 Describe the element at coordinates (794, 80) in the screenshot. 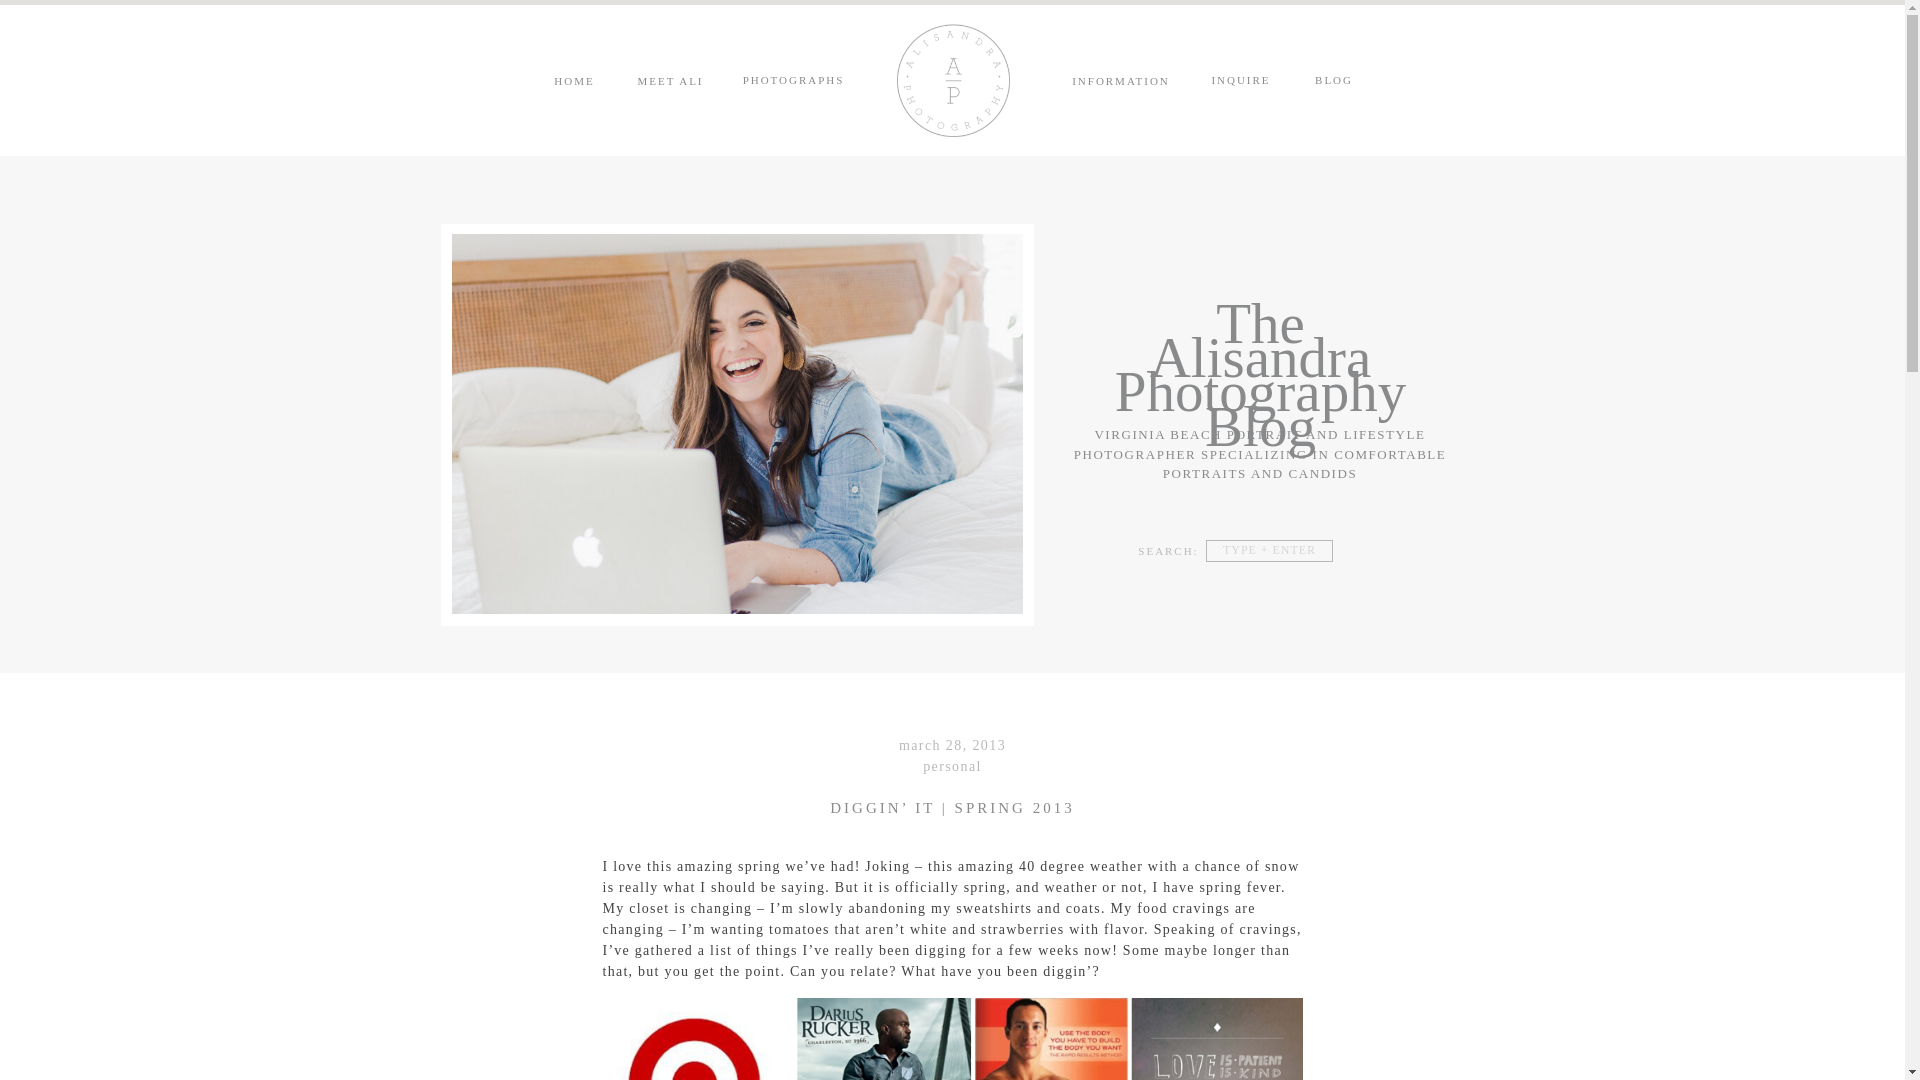

I see `PHOTOGRAPHS` at that location.